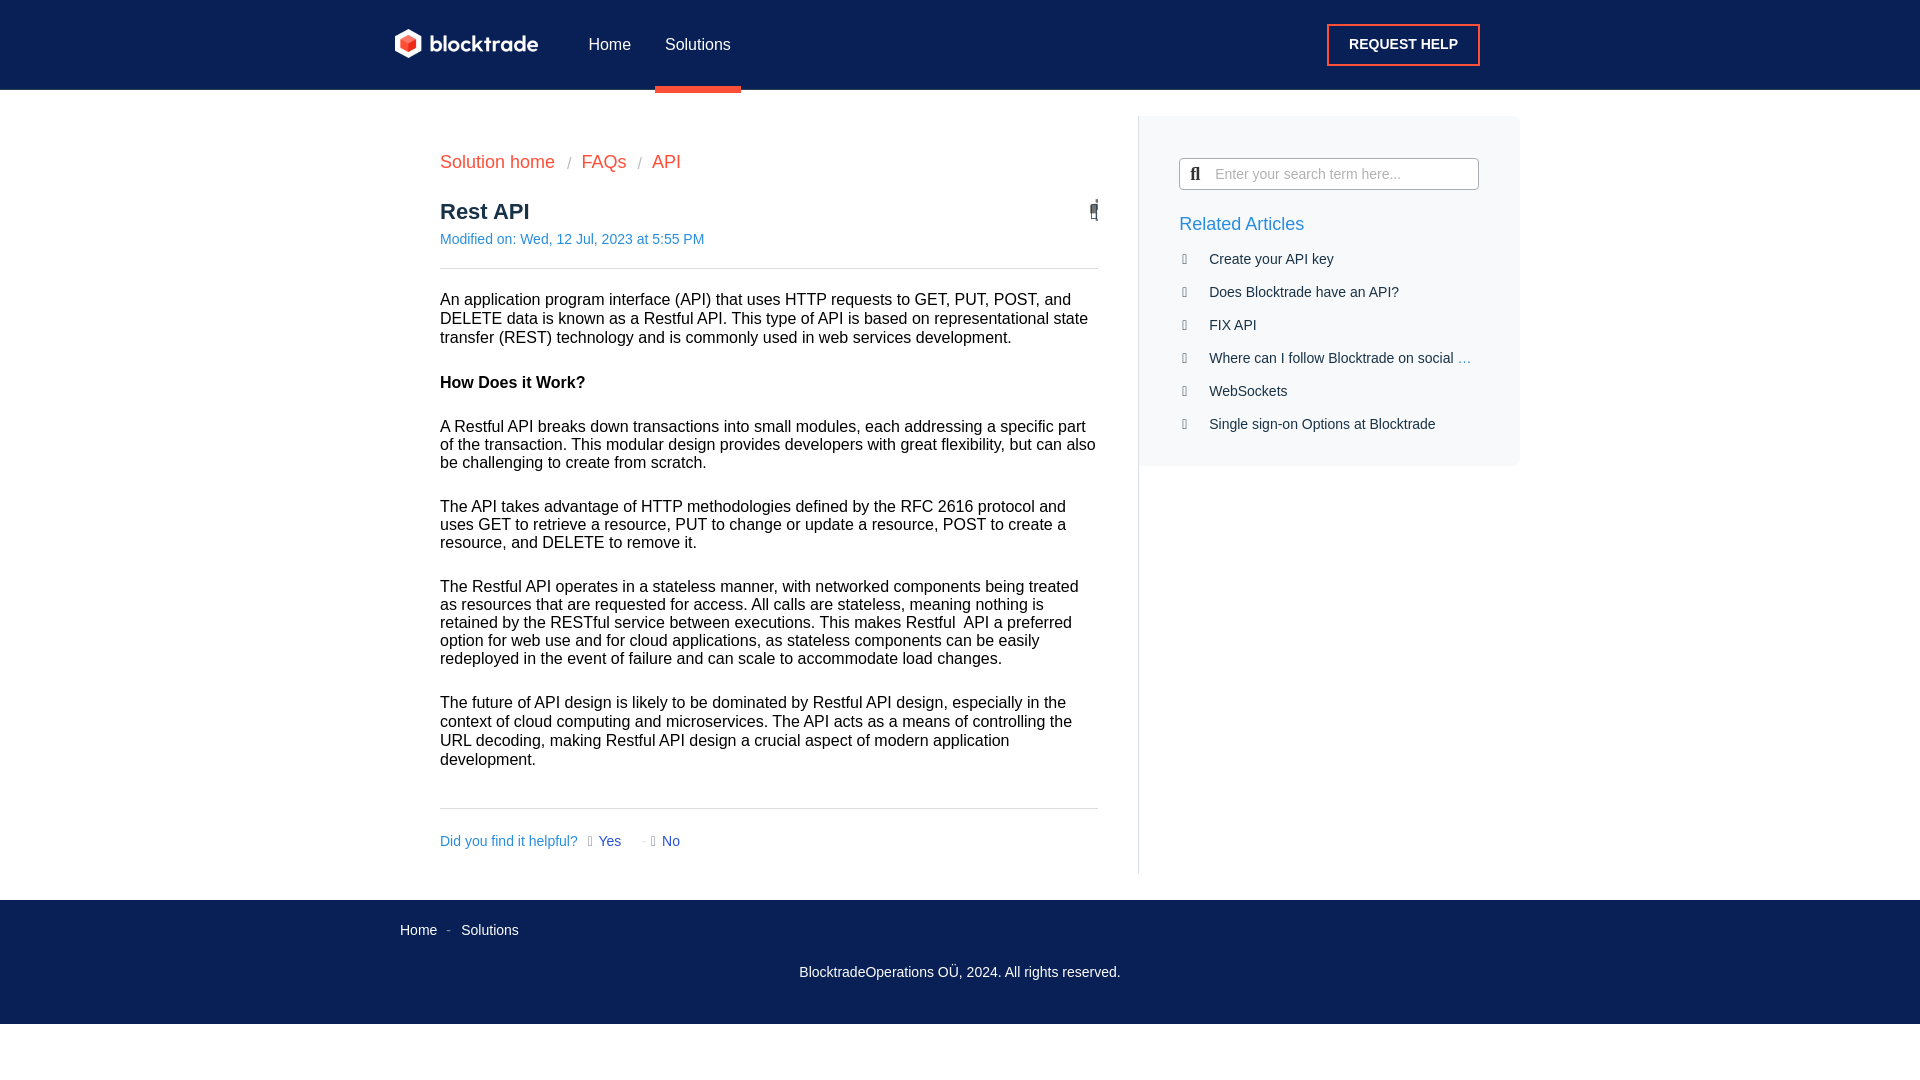 The image size is (1920, 1080). I want to click on Create your API key, so click(1272, 258).